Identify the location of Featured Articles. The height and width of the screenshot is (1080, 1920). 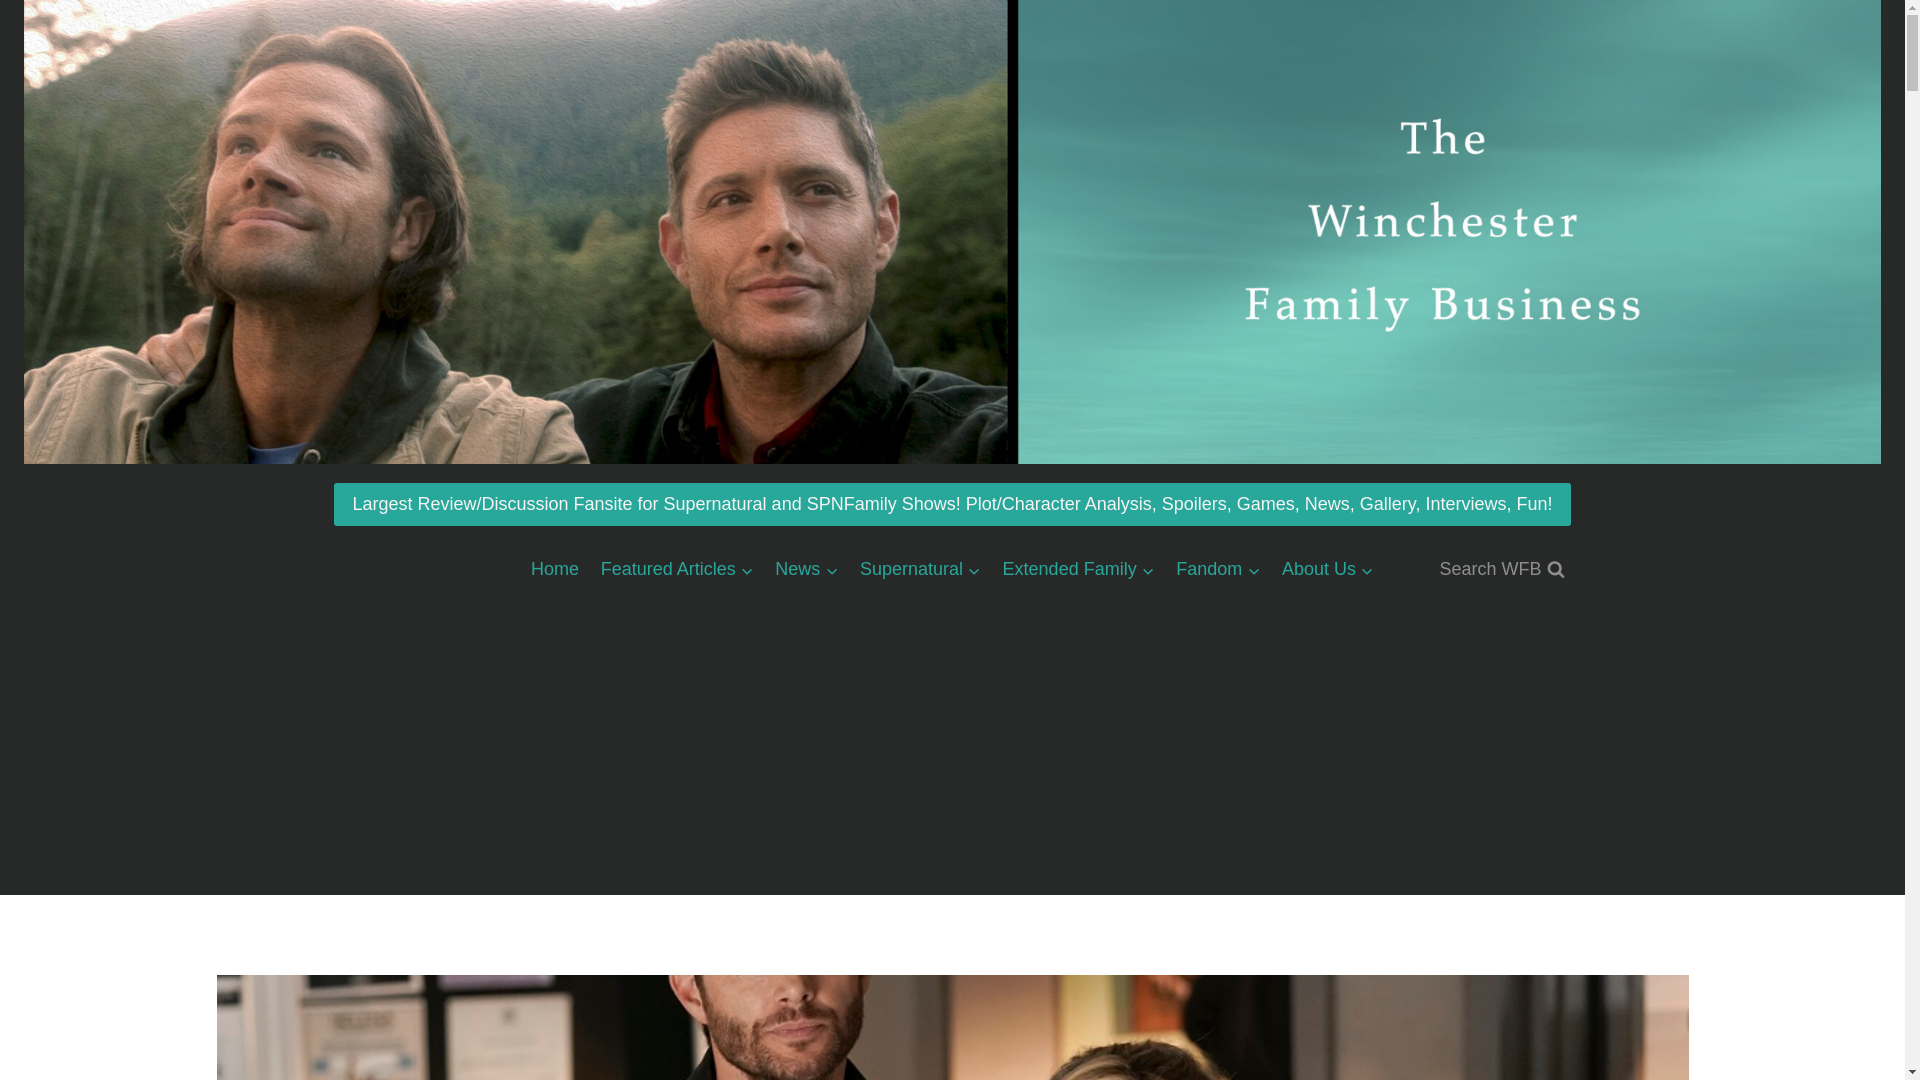
(676, 569).